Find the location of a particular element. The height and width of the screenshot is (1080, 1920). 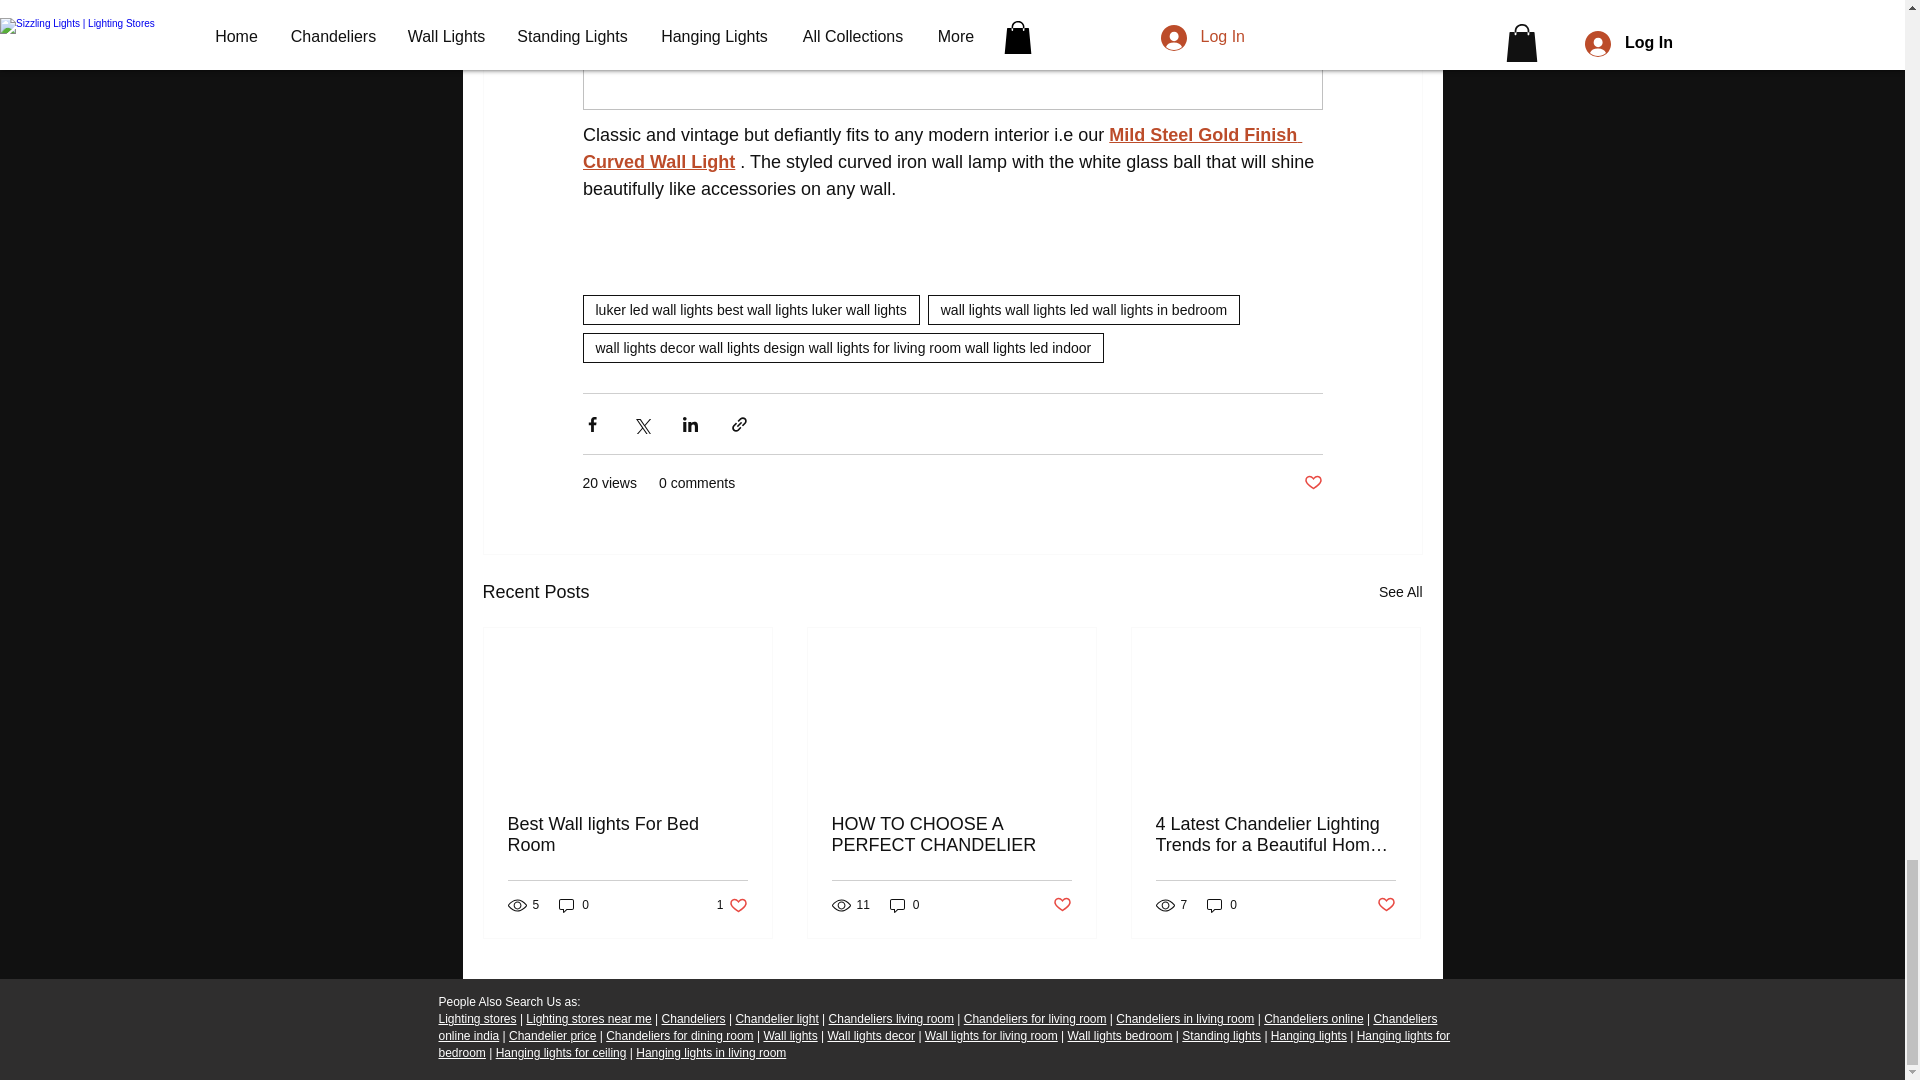

Best Wall lights For Bed Room is located at coordinates (628, 835).